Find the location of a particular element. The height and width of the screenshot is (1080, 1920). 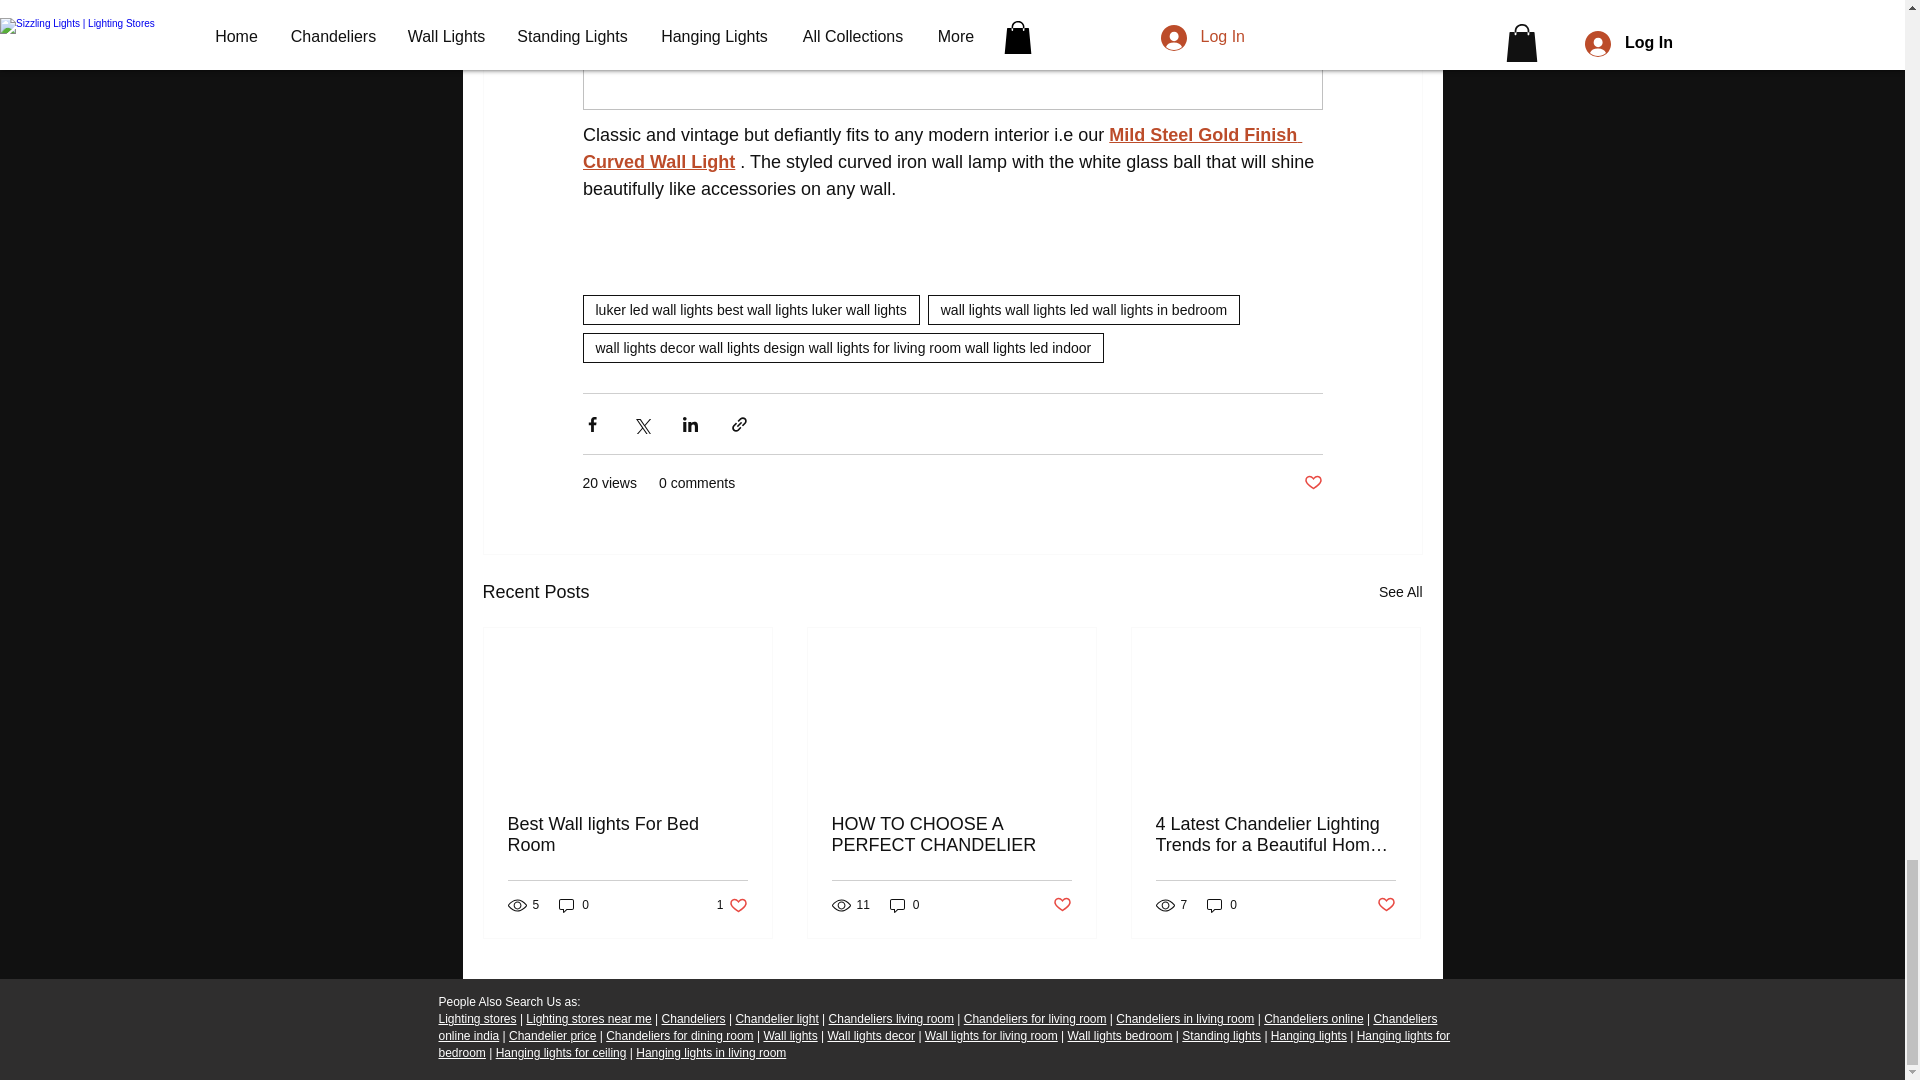

Best Wall lights For Bed Room is located at coordinates (628, 835).